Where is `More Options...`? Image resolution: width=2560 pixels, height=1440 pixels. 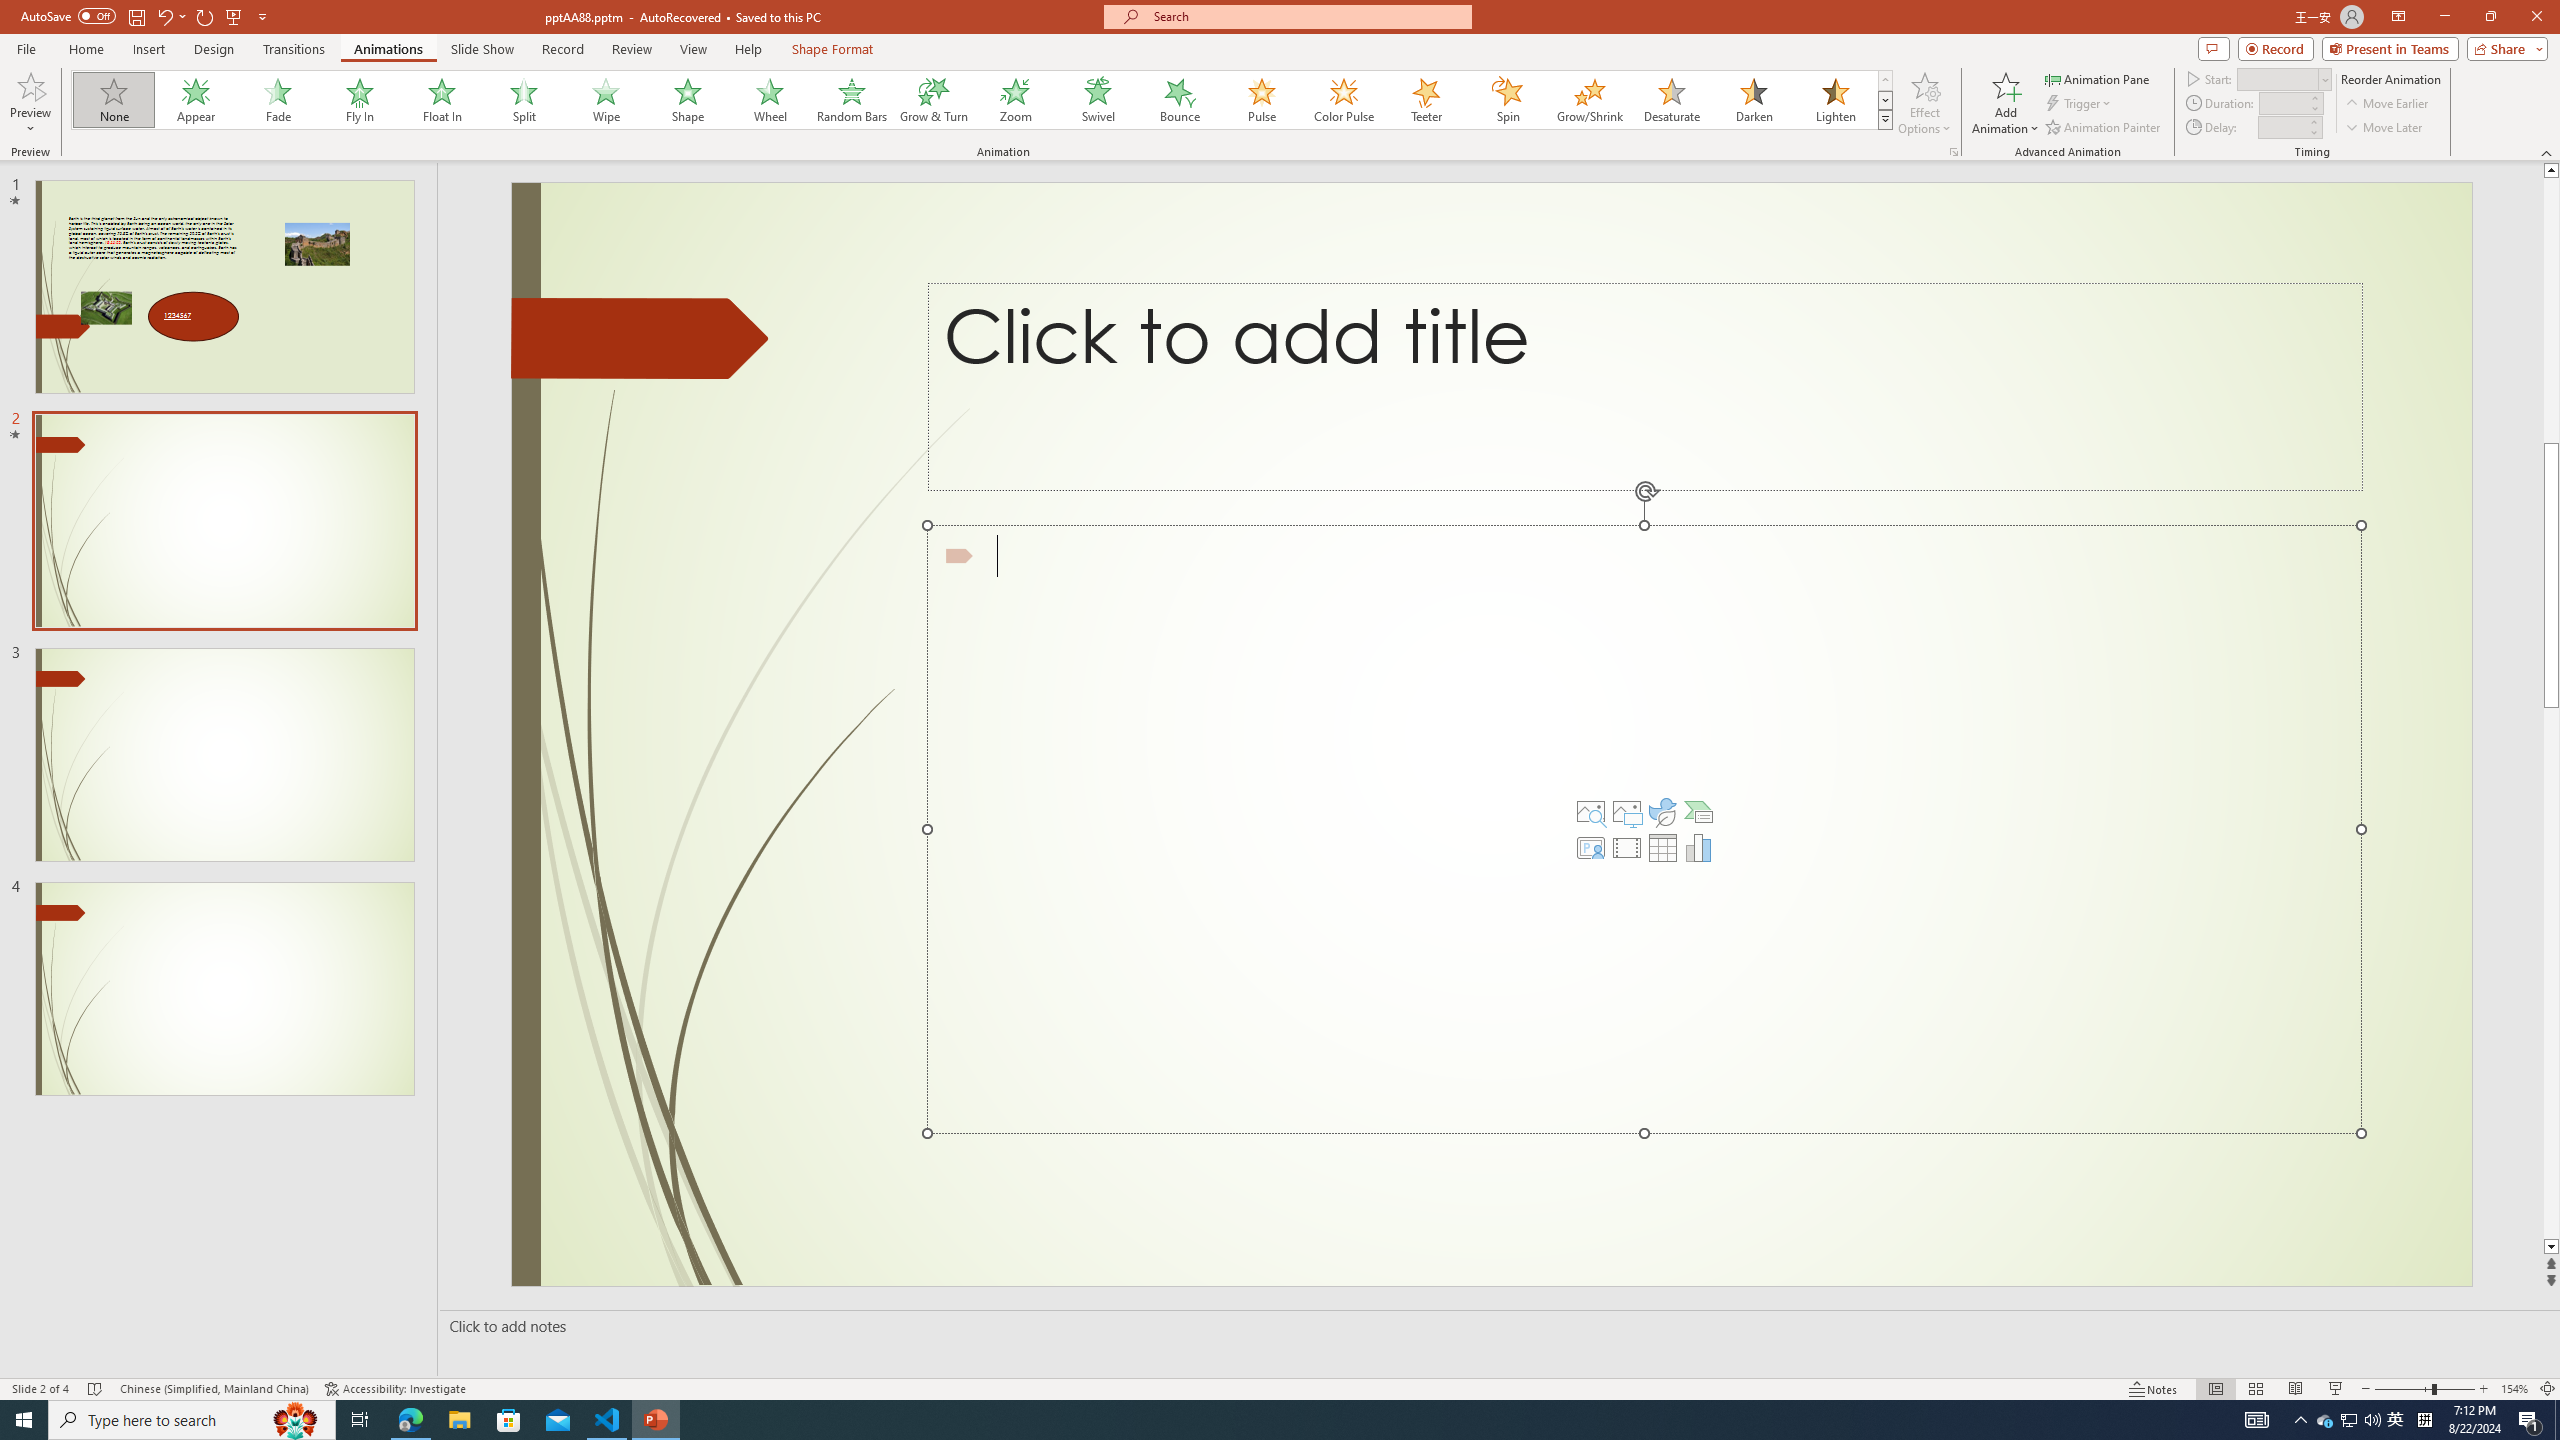
More Options... is located at coordinates (1952, 152).